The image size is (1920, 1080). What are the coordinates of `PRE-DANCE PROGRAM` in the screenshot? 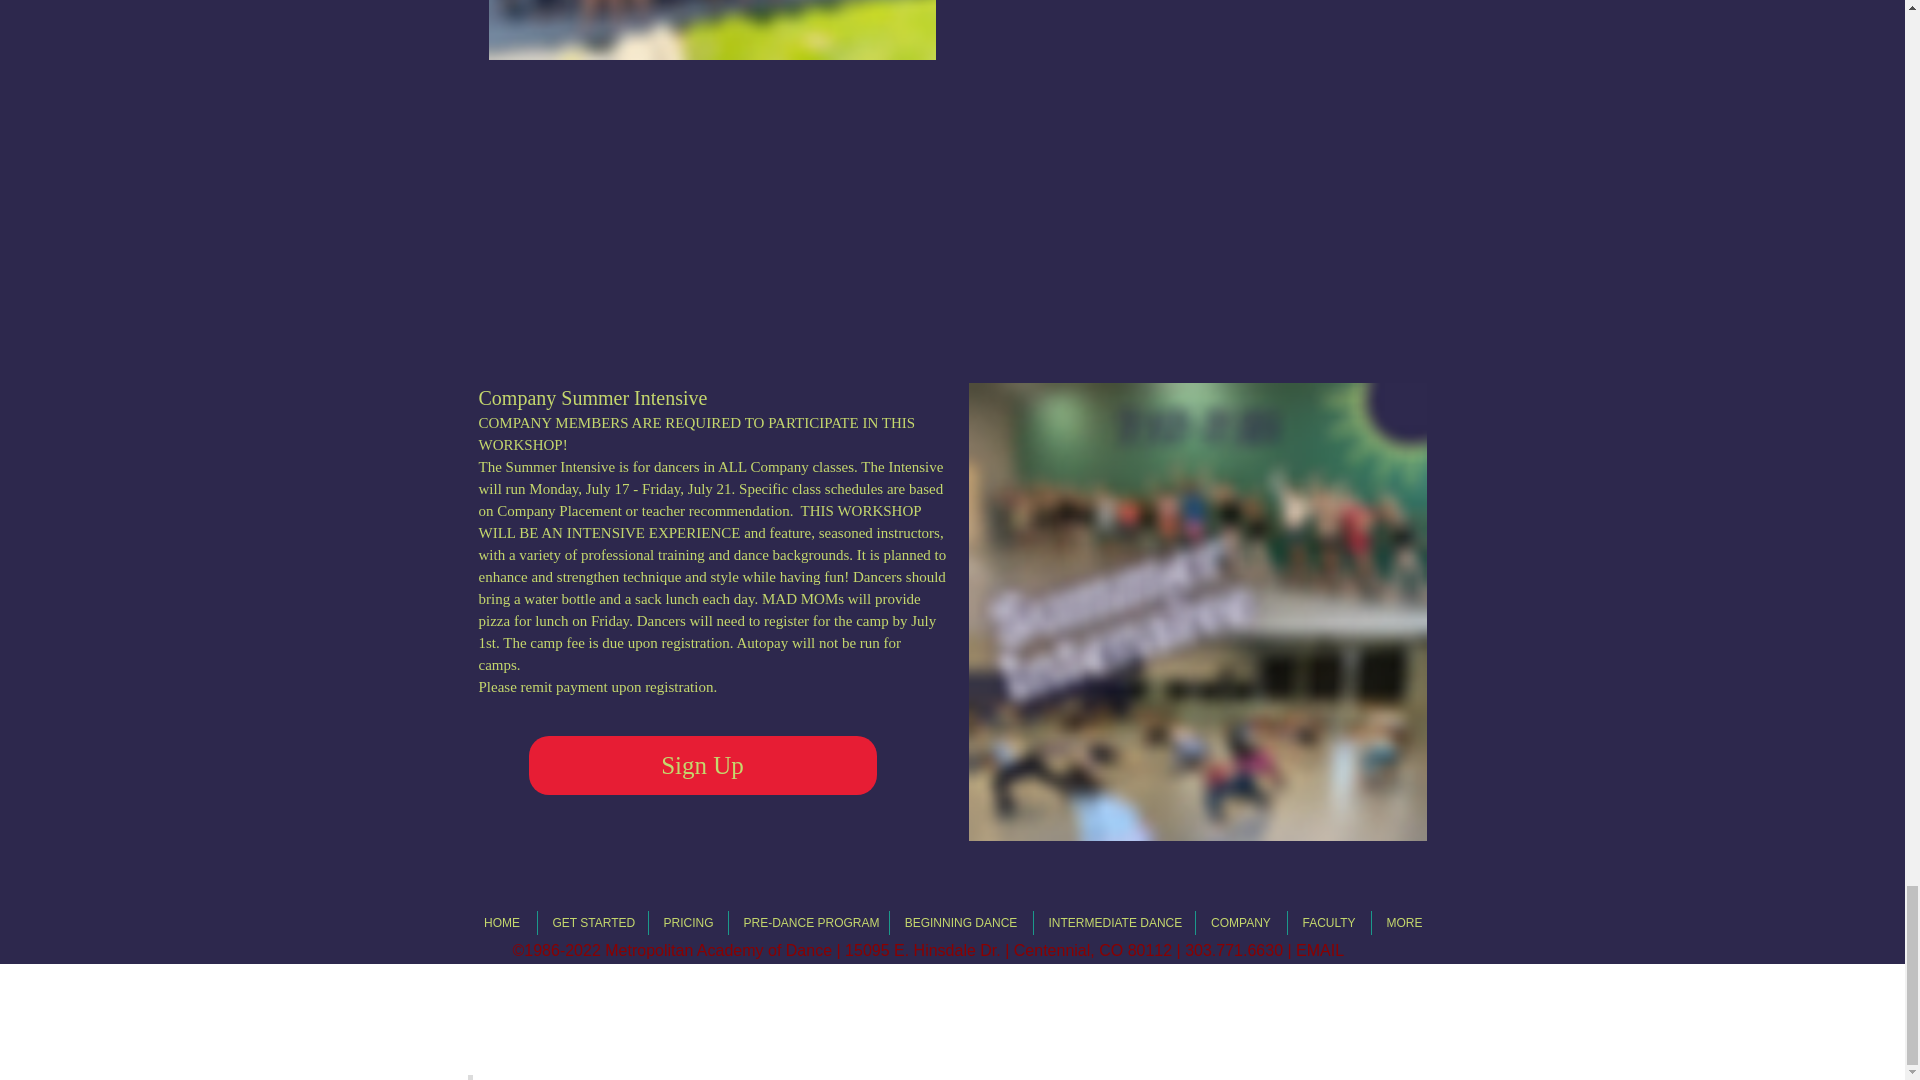 It's located at (807, 923).